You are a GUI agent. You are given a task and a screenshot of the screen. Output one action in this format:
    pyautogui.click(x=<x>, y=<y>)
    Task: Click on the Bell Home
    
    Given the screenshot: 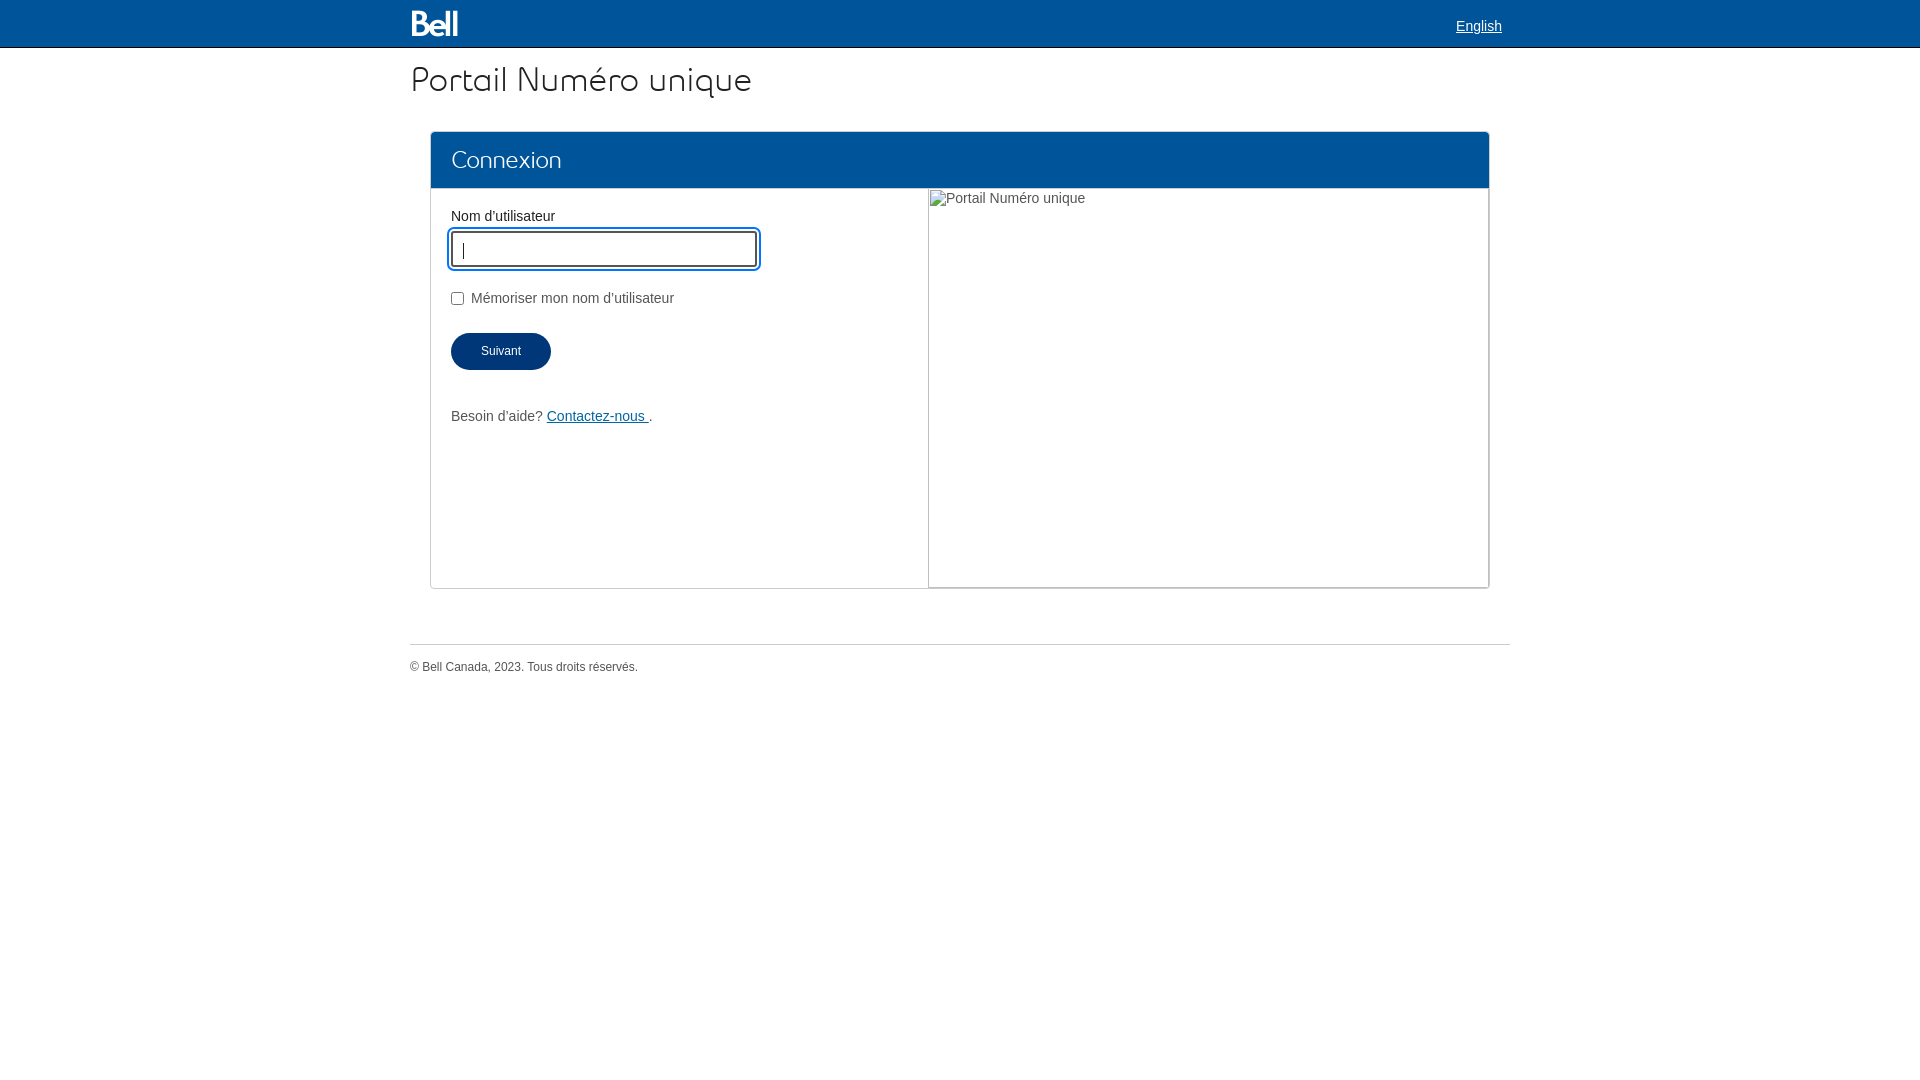 What is the action you would take?
    pyautogui.click(x=438, y=24)
    